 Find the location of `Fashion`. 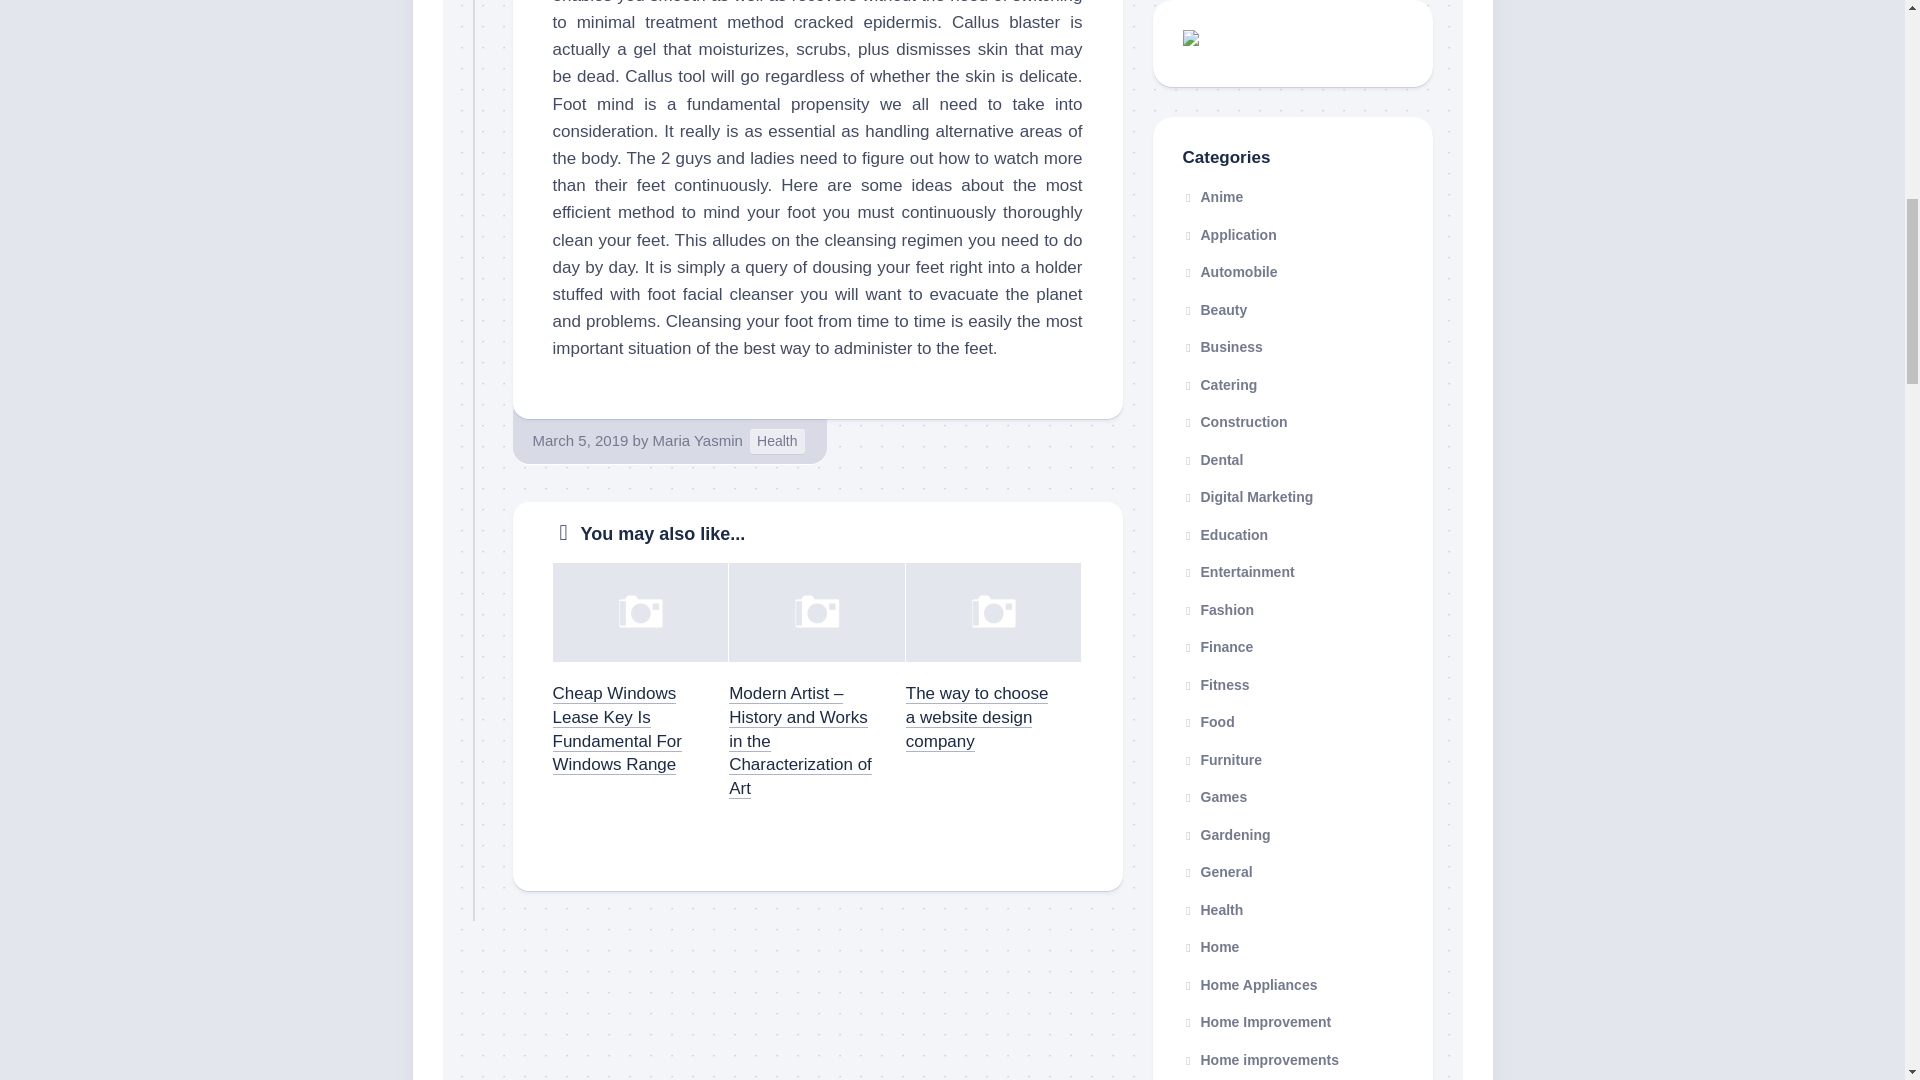

Fashion is located at coordinates (1218, 609).